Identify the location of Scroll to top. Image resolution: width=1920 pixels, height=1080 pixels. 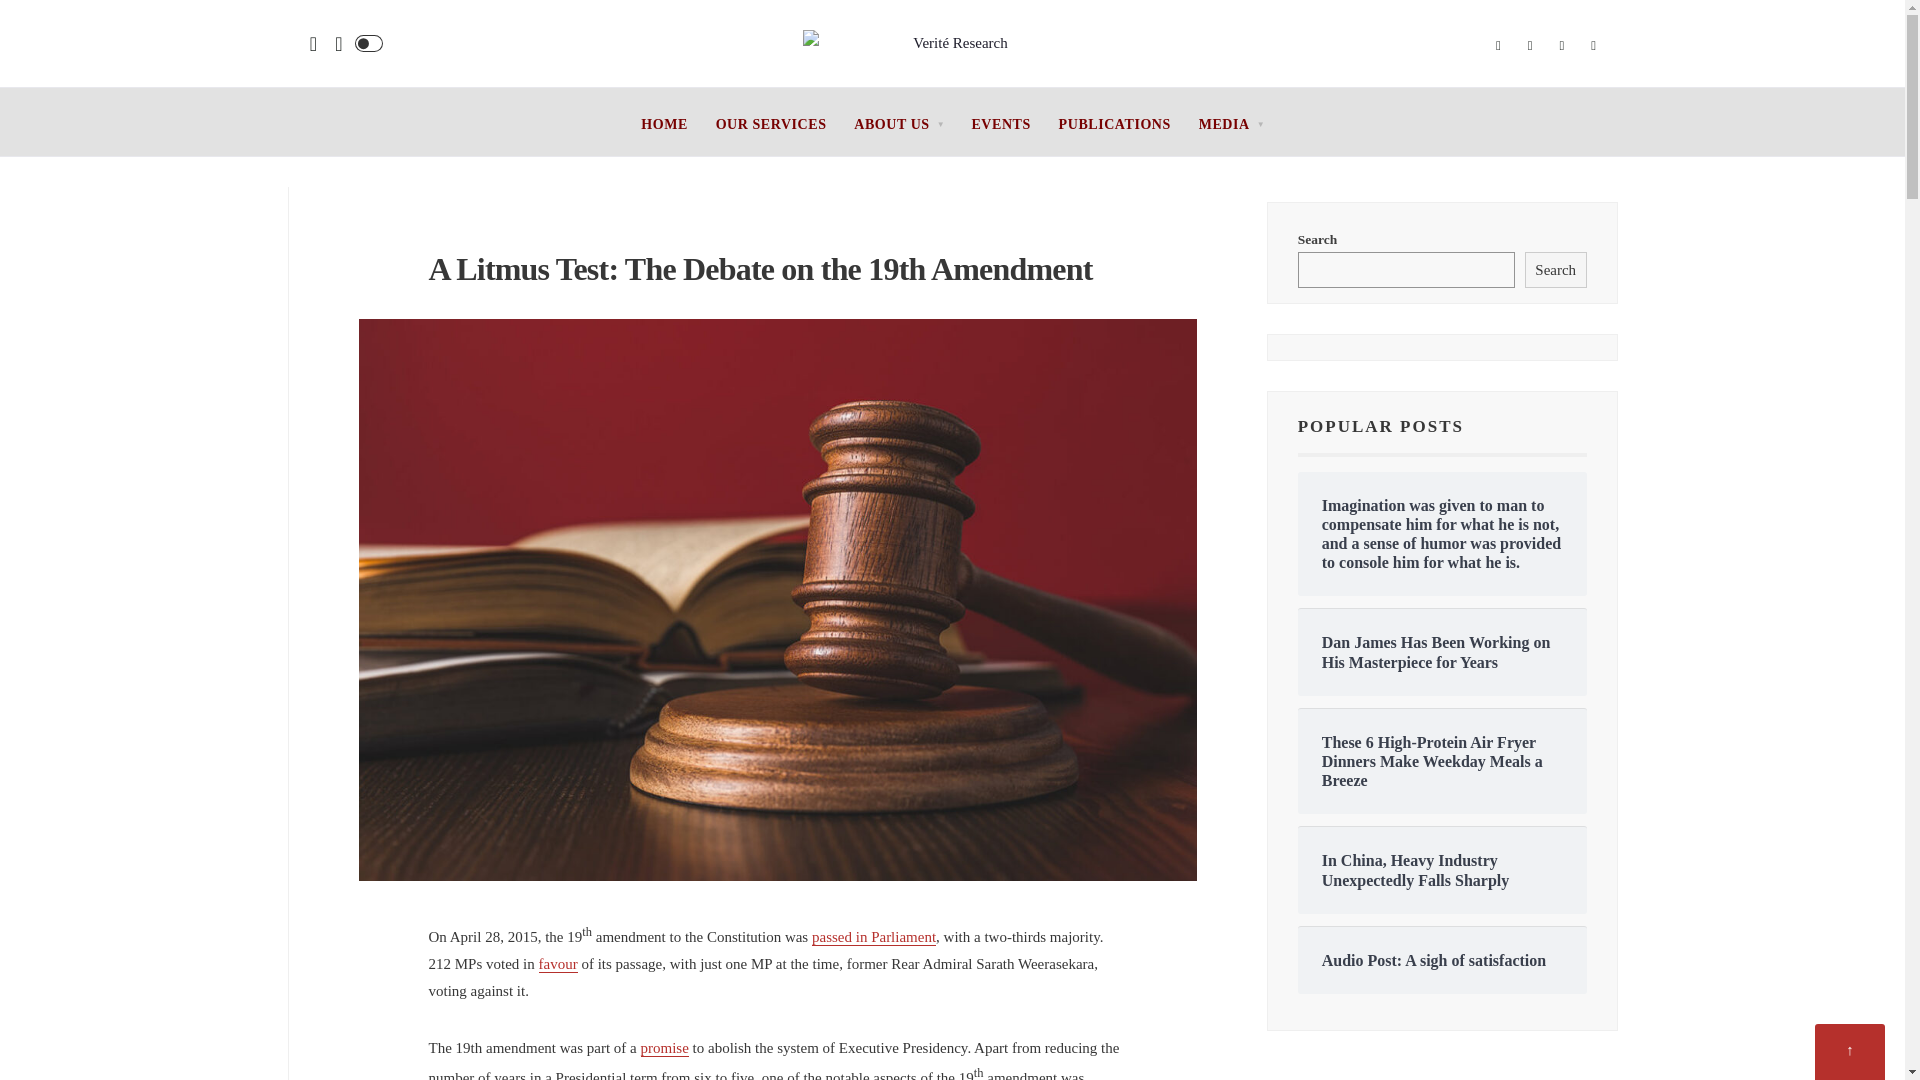
(1850, 1052).